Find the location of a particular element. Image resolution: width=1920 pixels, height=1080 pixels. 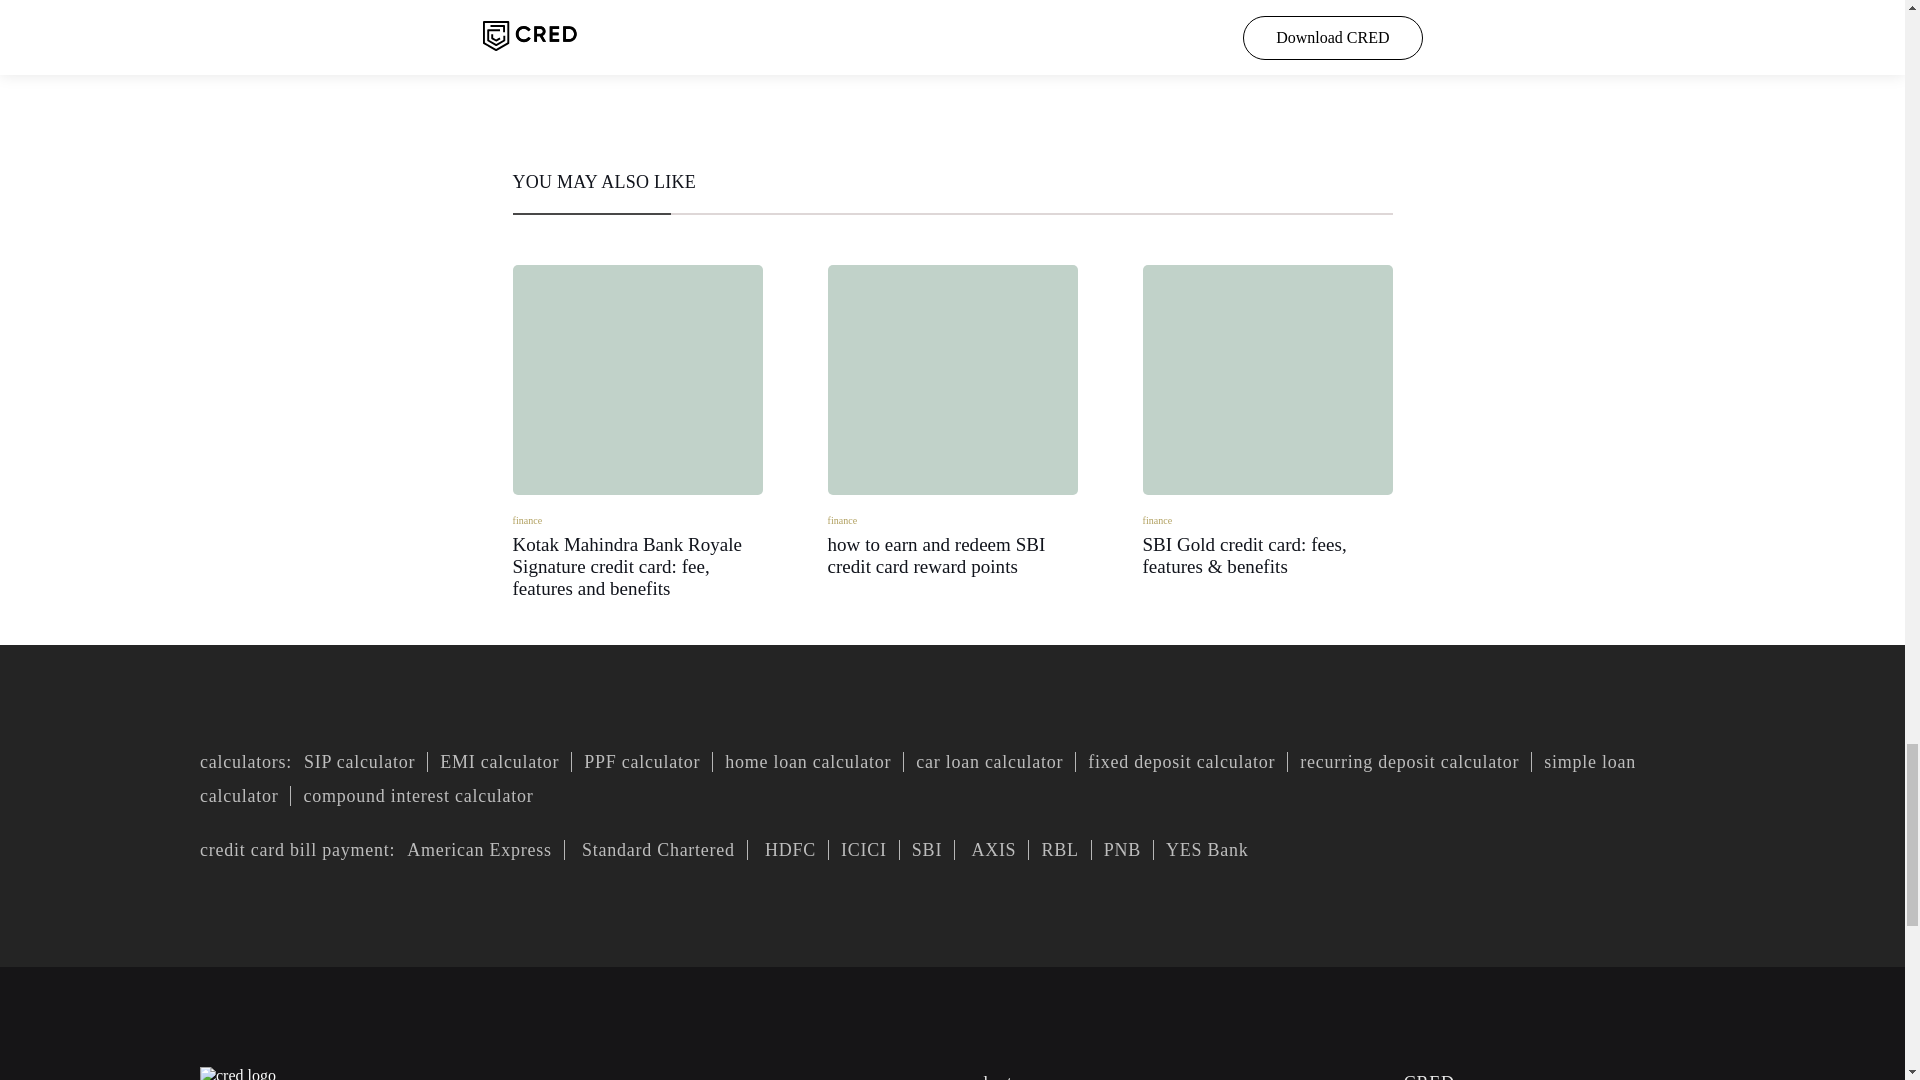

AXIS is located at coordinates (992, 850).